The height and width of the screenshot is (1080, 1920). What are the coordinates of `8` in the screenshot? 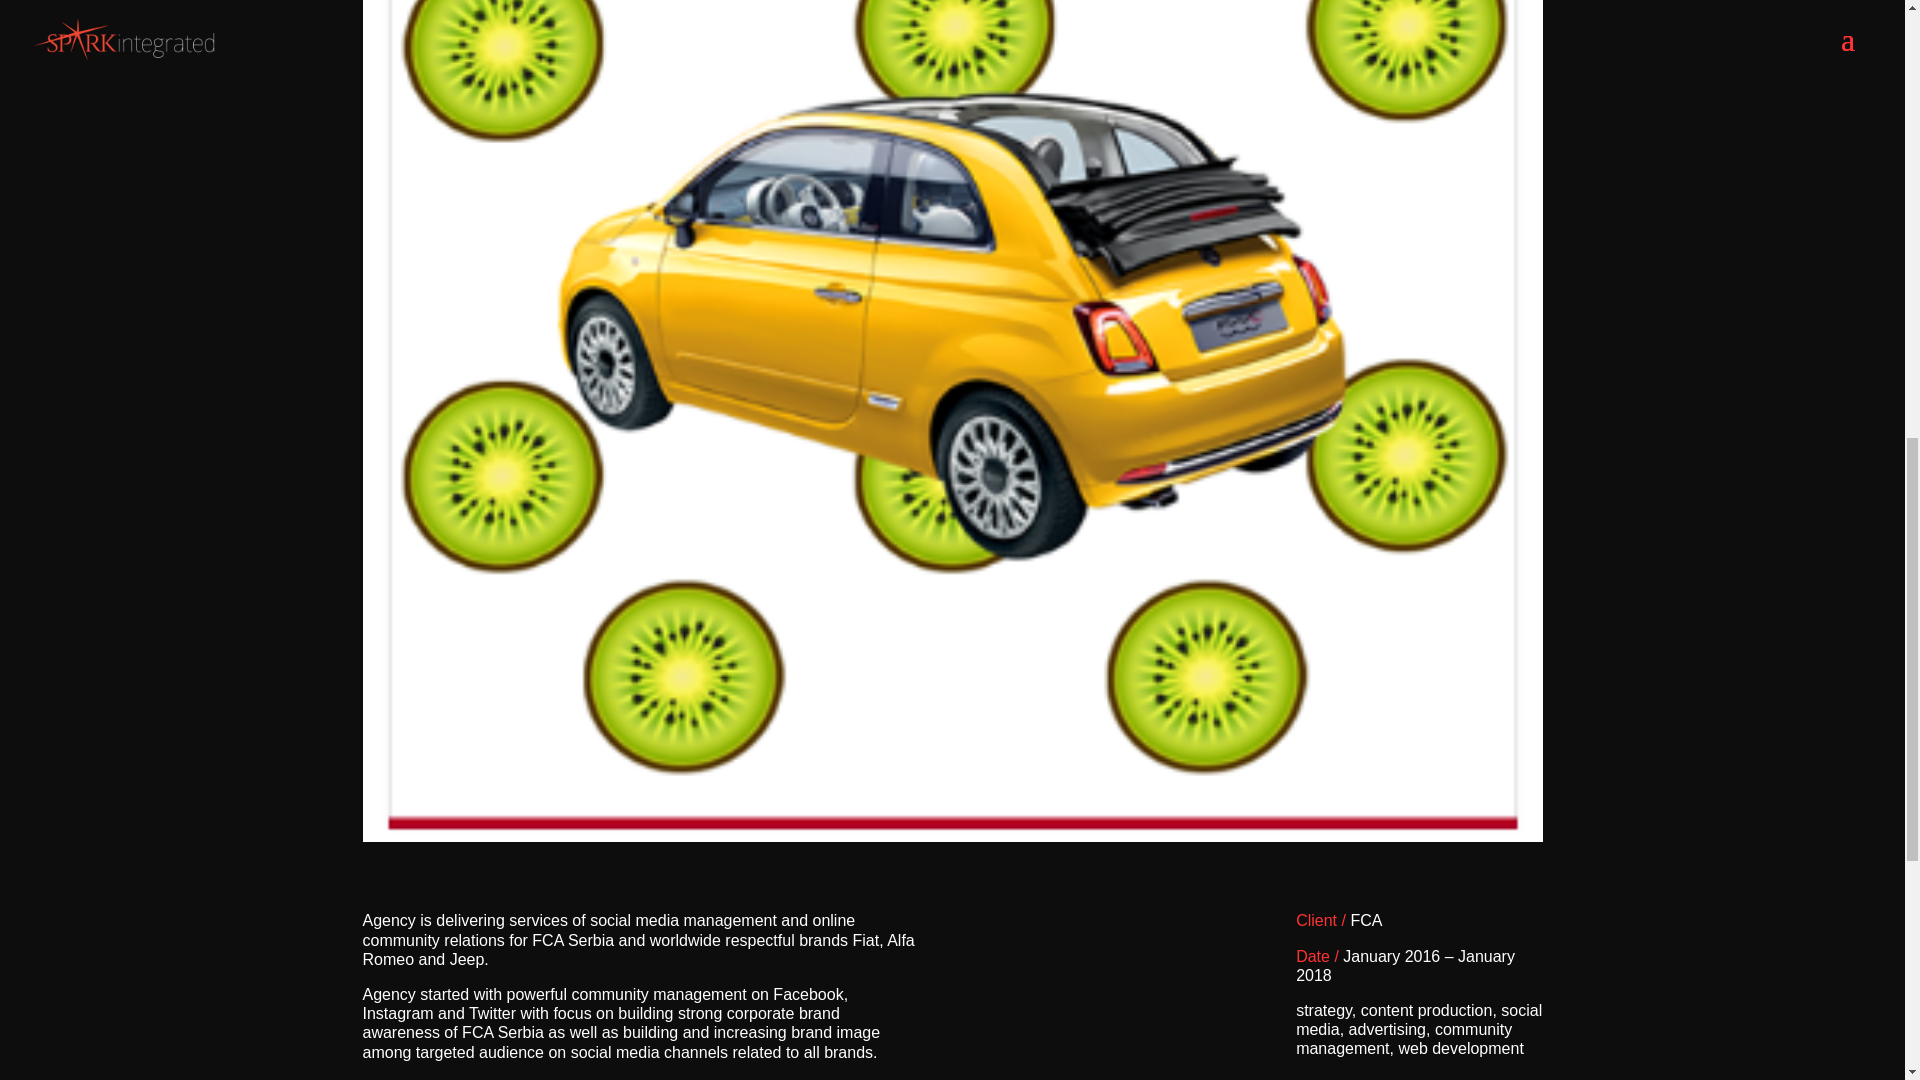 It's located at (1012, 808).